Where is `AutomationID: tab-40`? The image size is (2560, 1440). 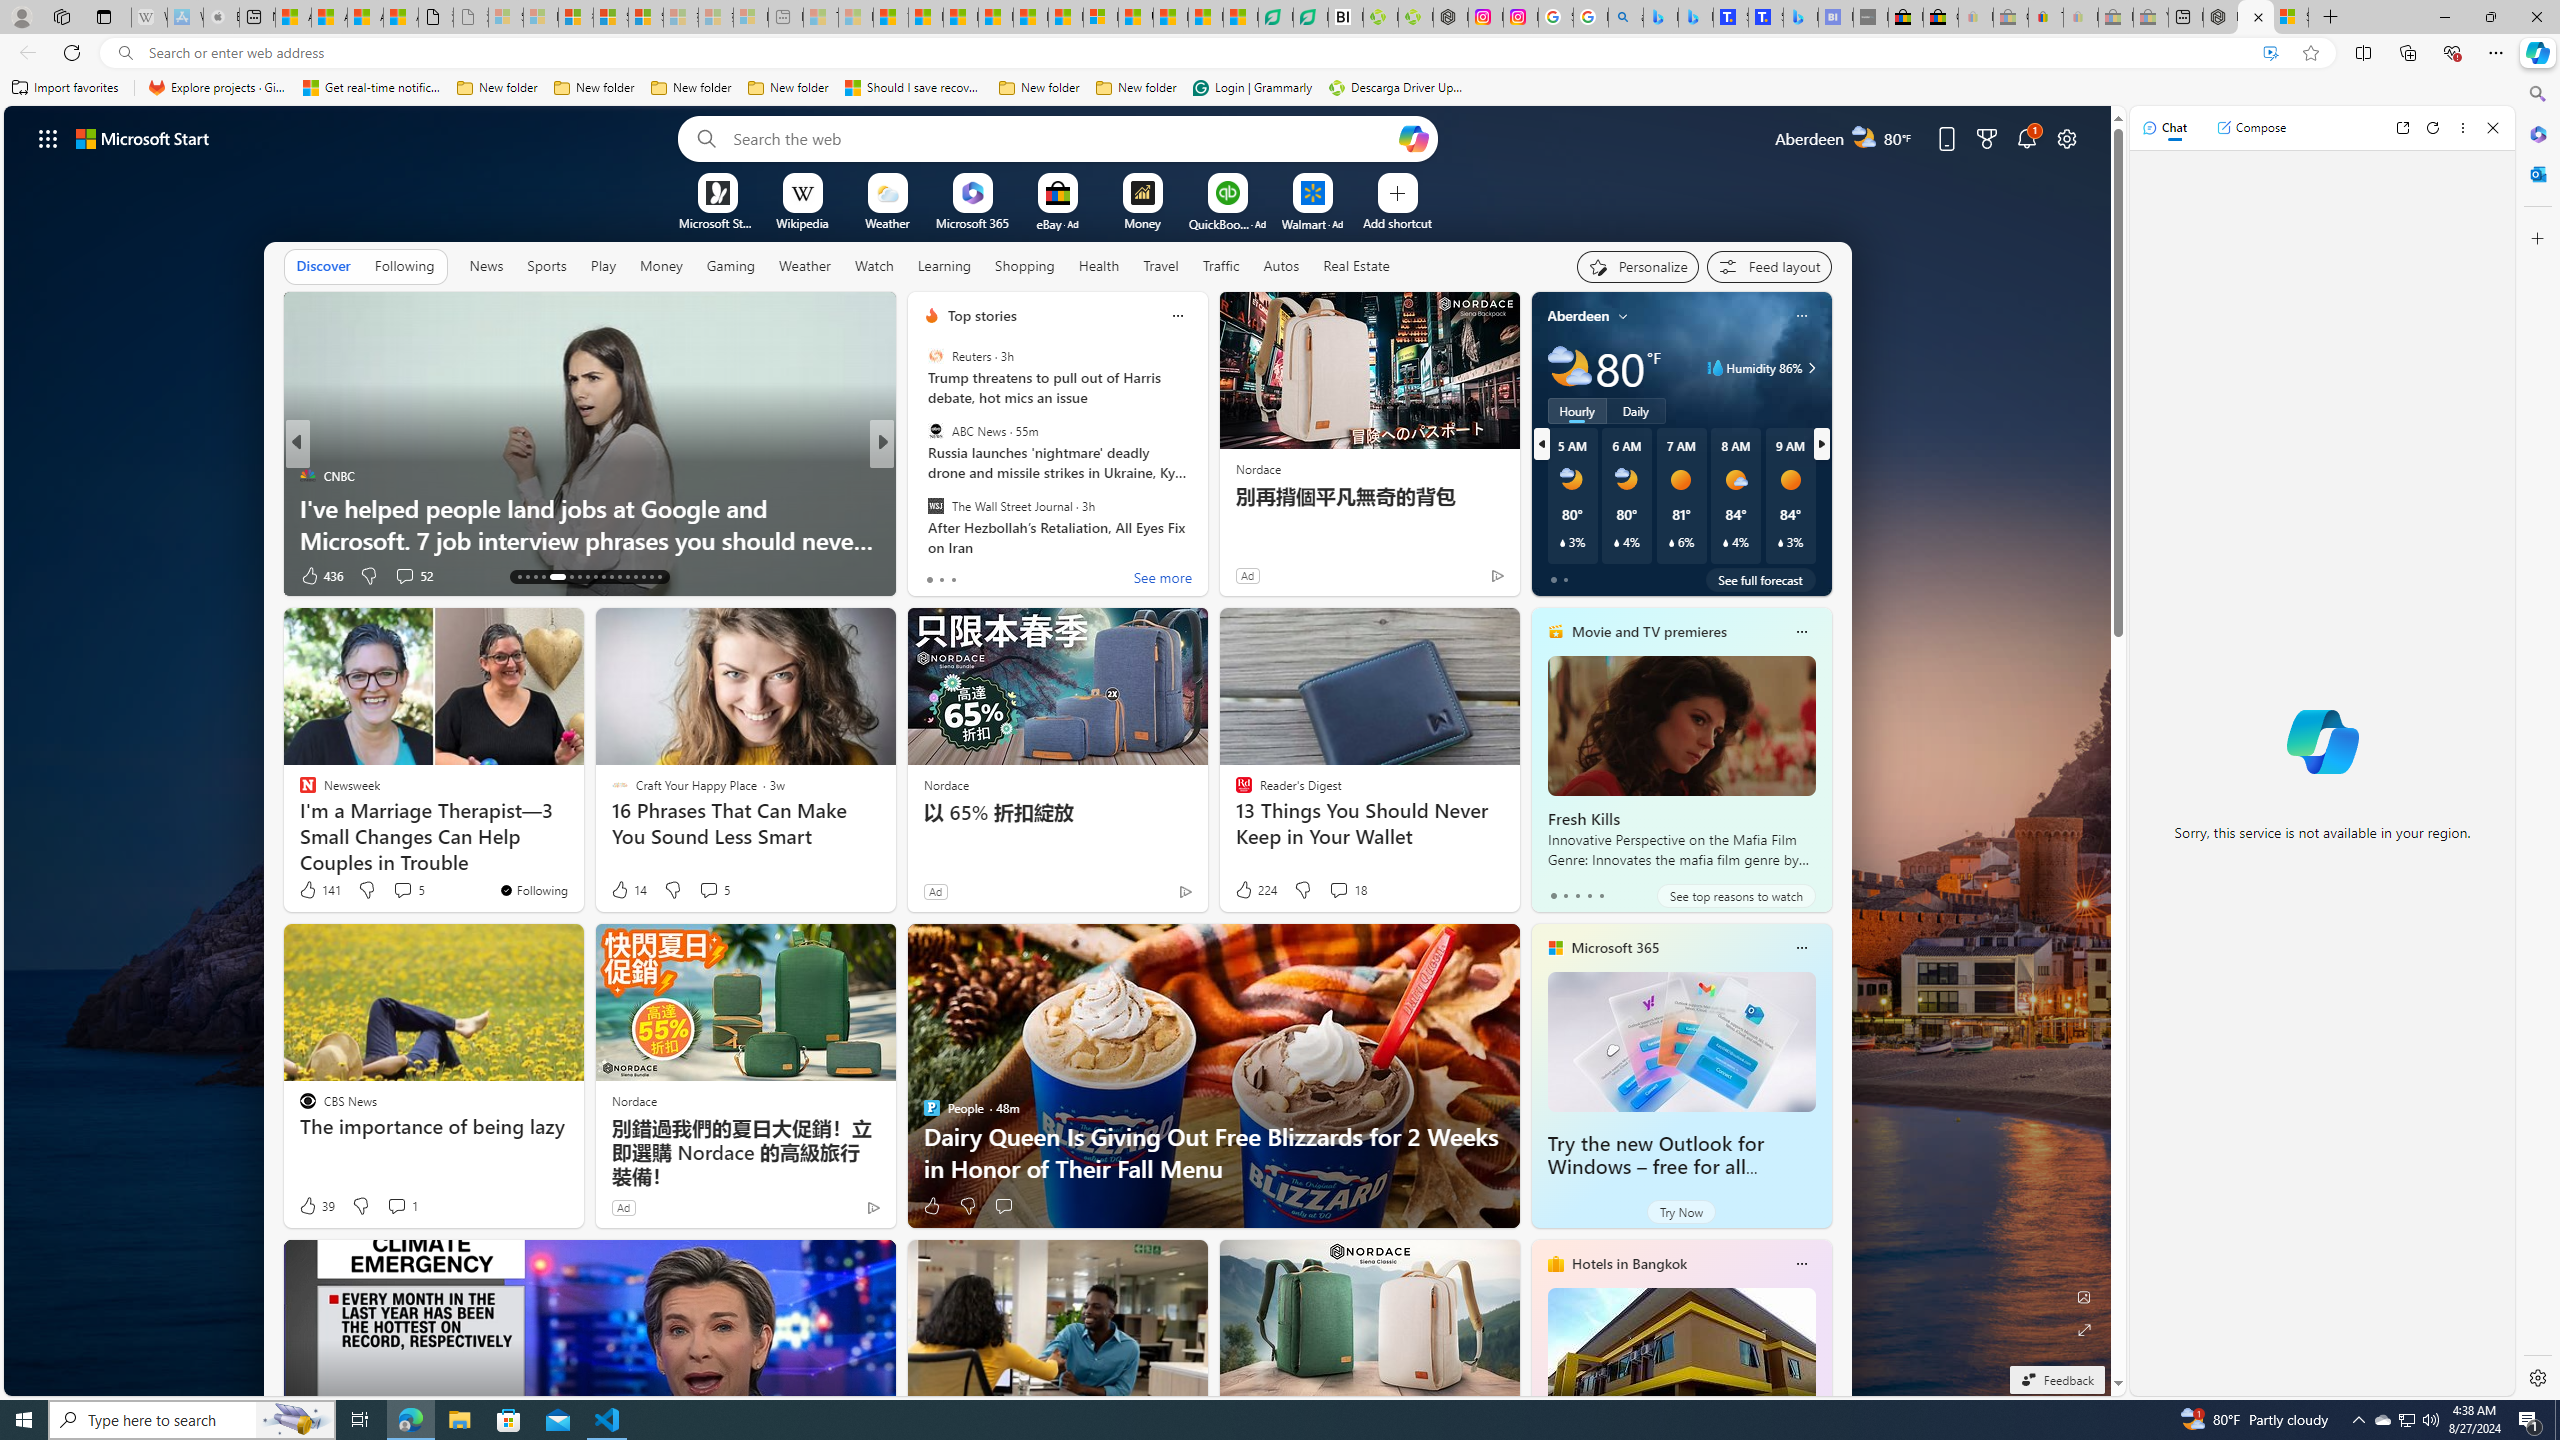 AutomationID: tab-40 is located at coordinates (651, 577).